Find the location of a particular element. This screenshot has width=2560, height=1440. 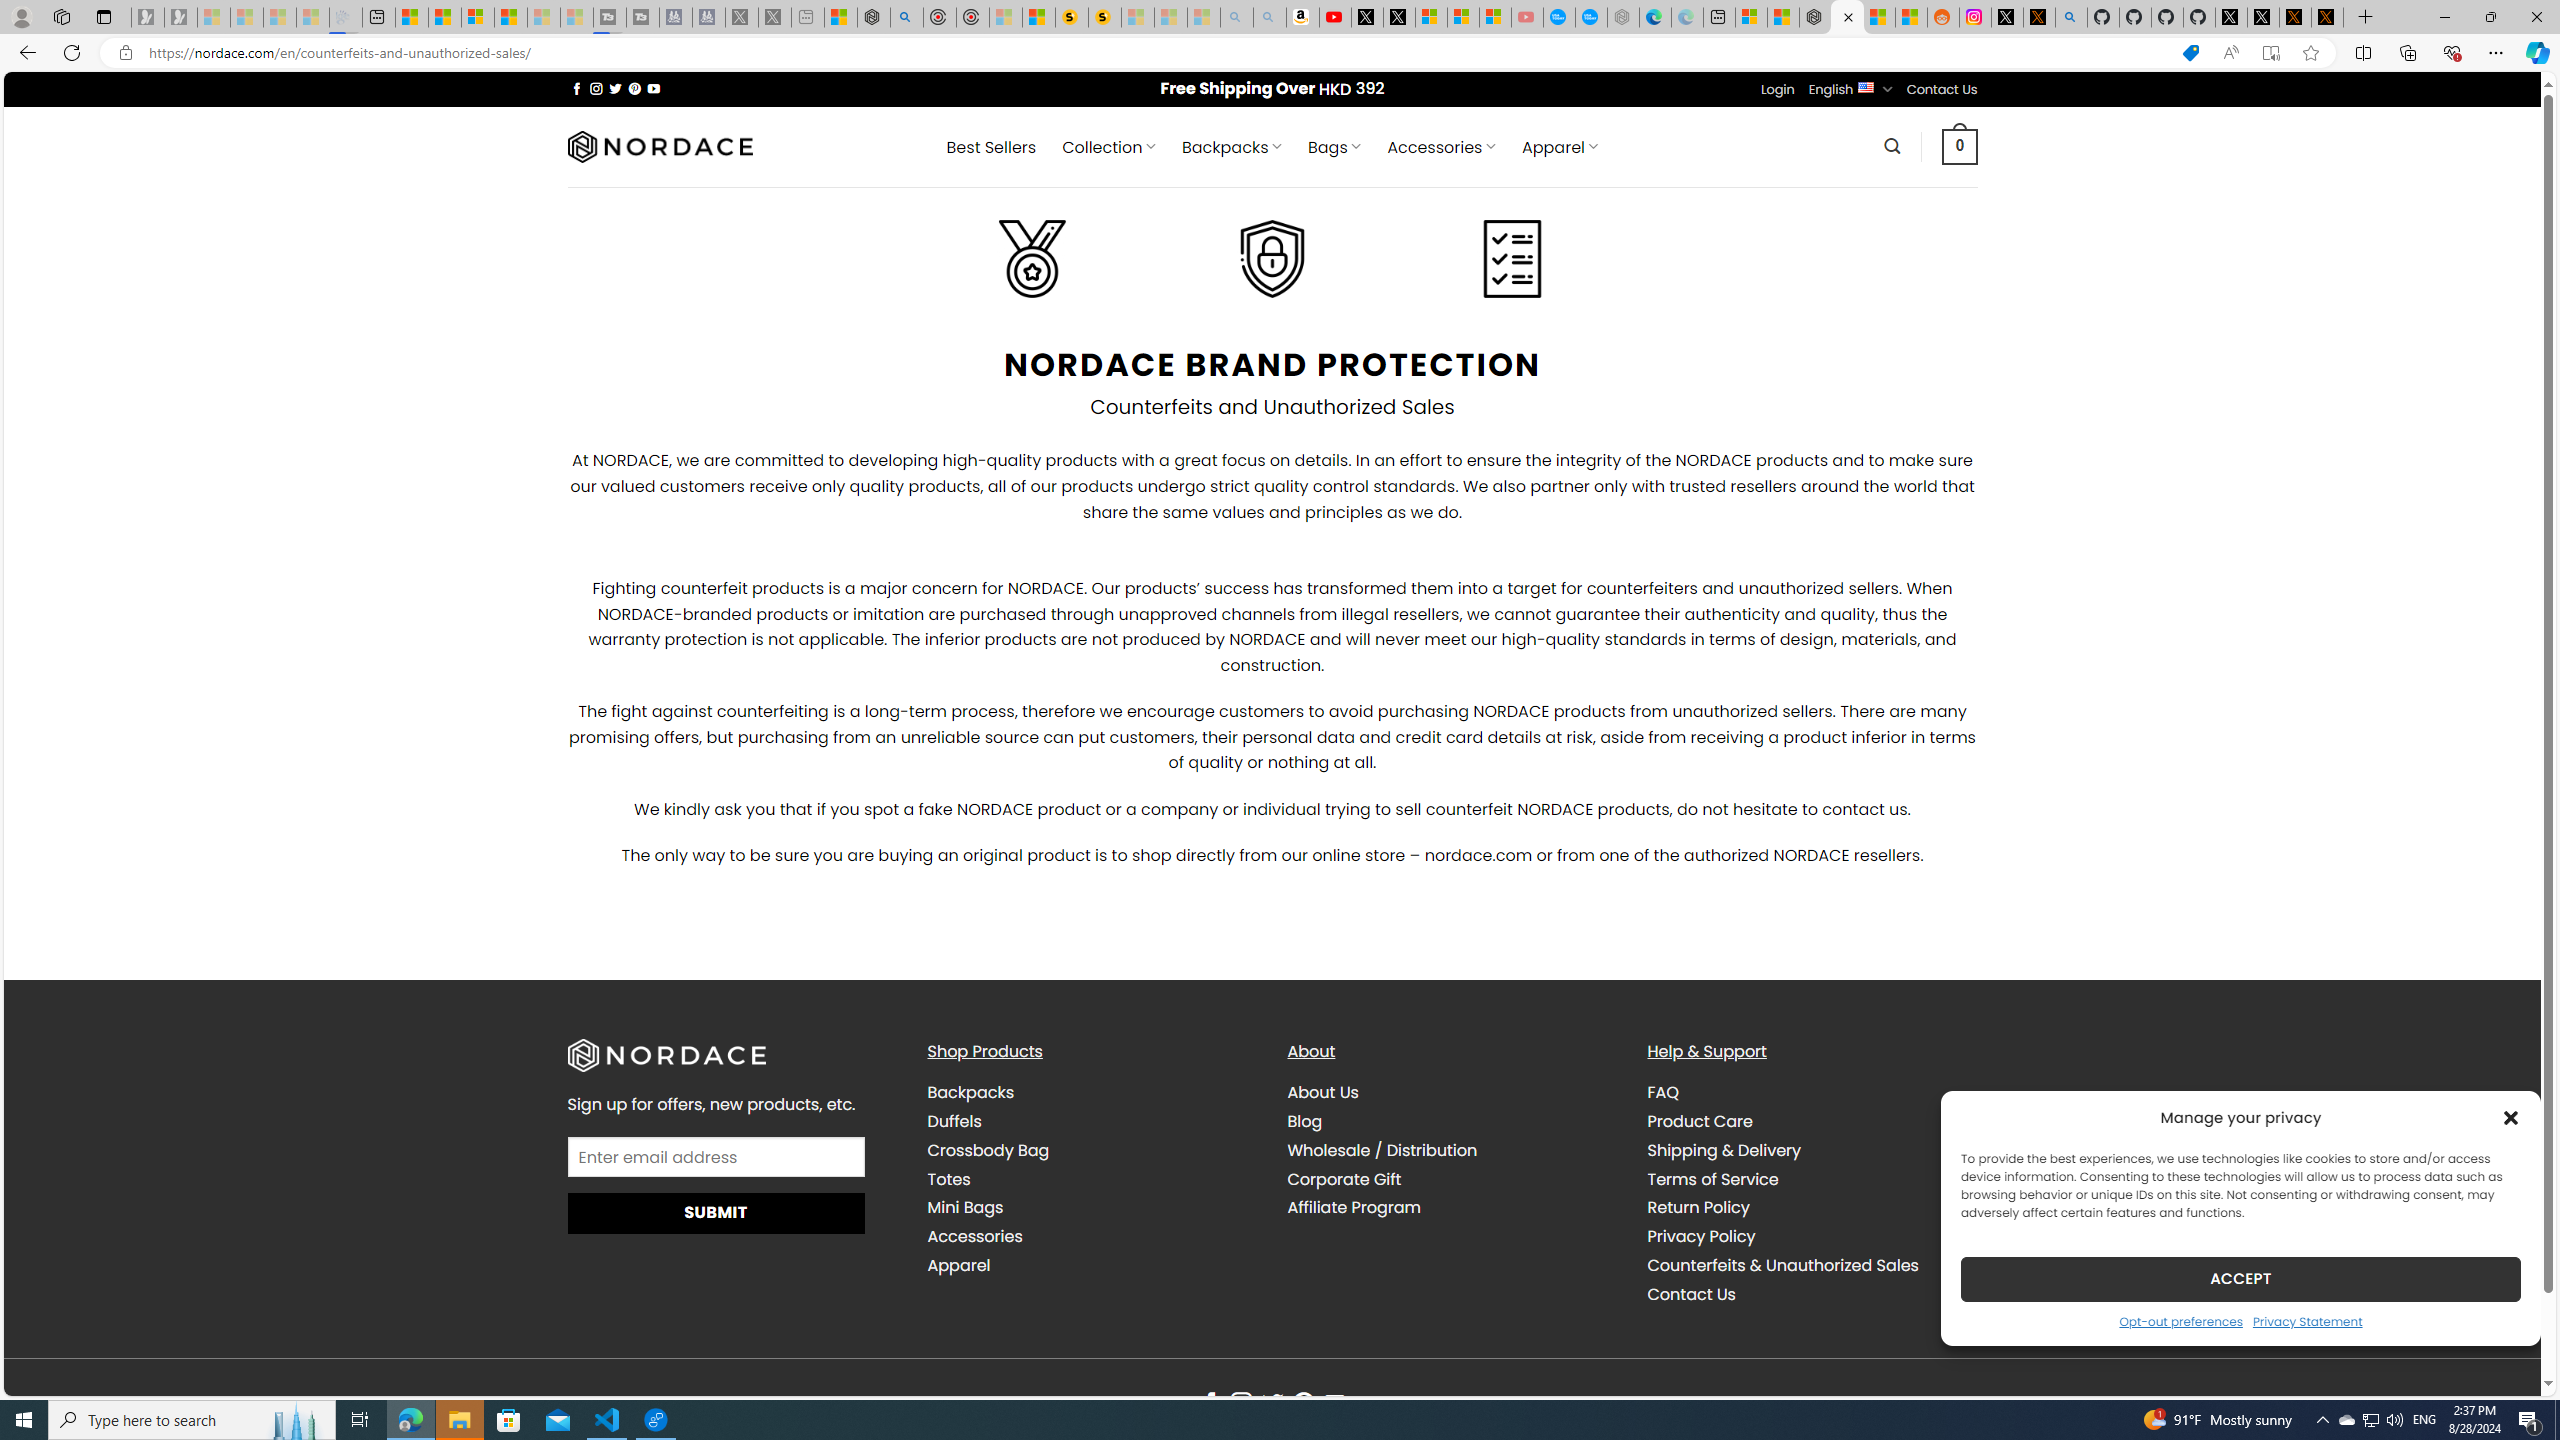

Affiliate Program is located at coordinates (1354, 1208).